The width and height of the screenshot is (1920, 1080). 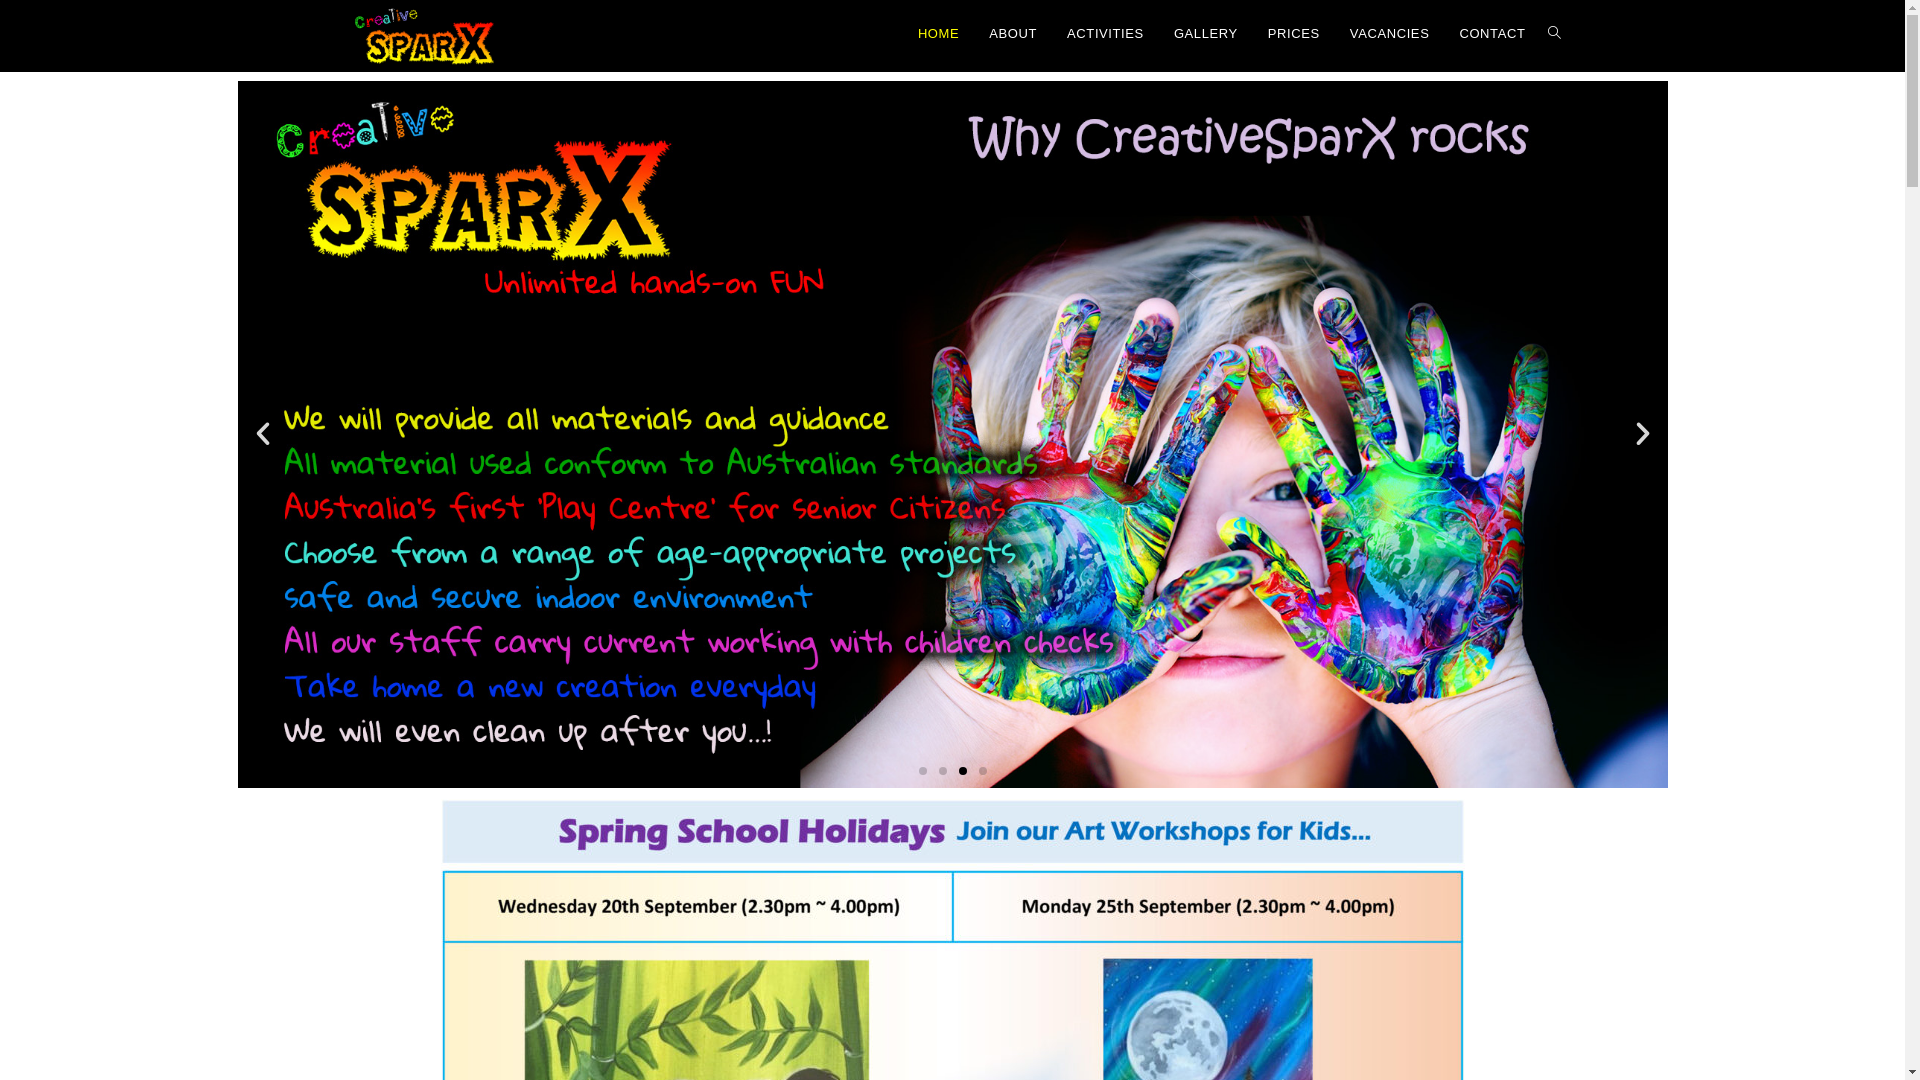 What do you see at coordinates (1206, 34) in the screenshot?
I see `GALLERY` at bounding box center [1206, 34].